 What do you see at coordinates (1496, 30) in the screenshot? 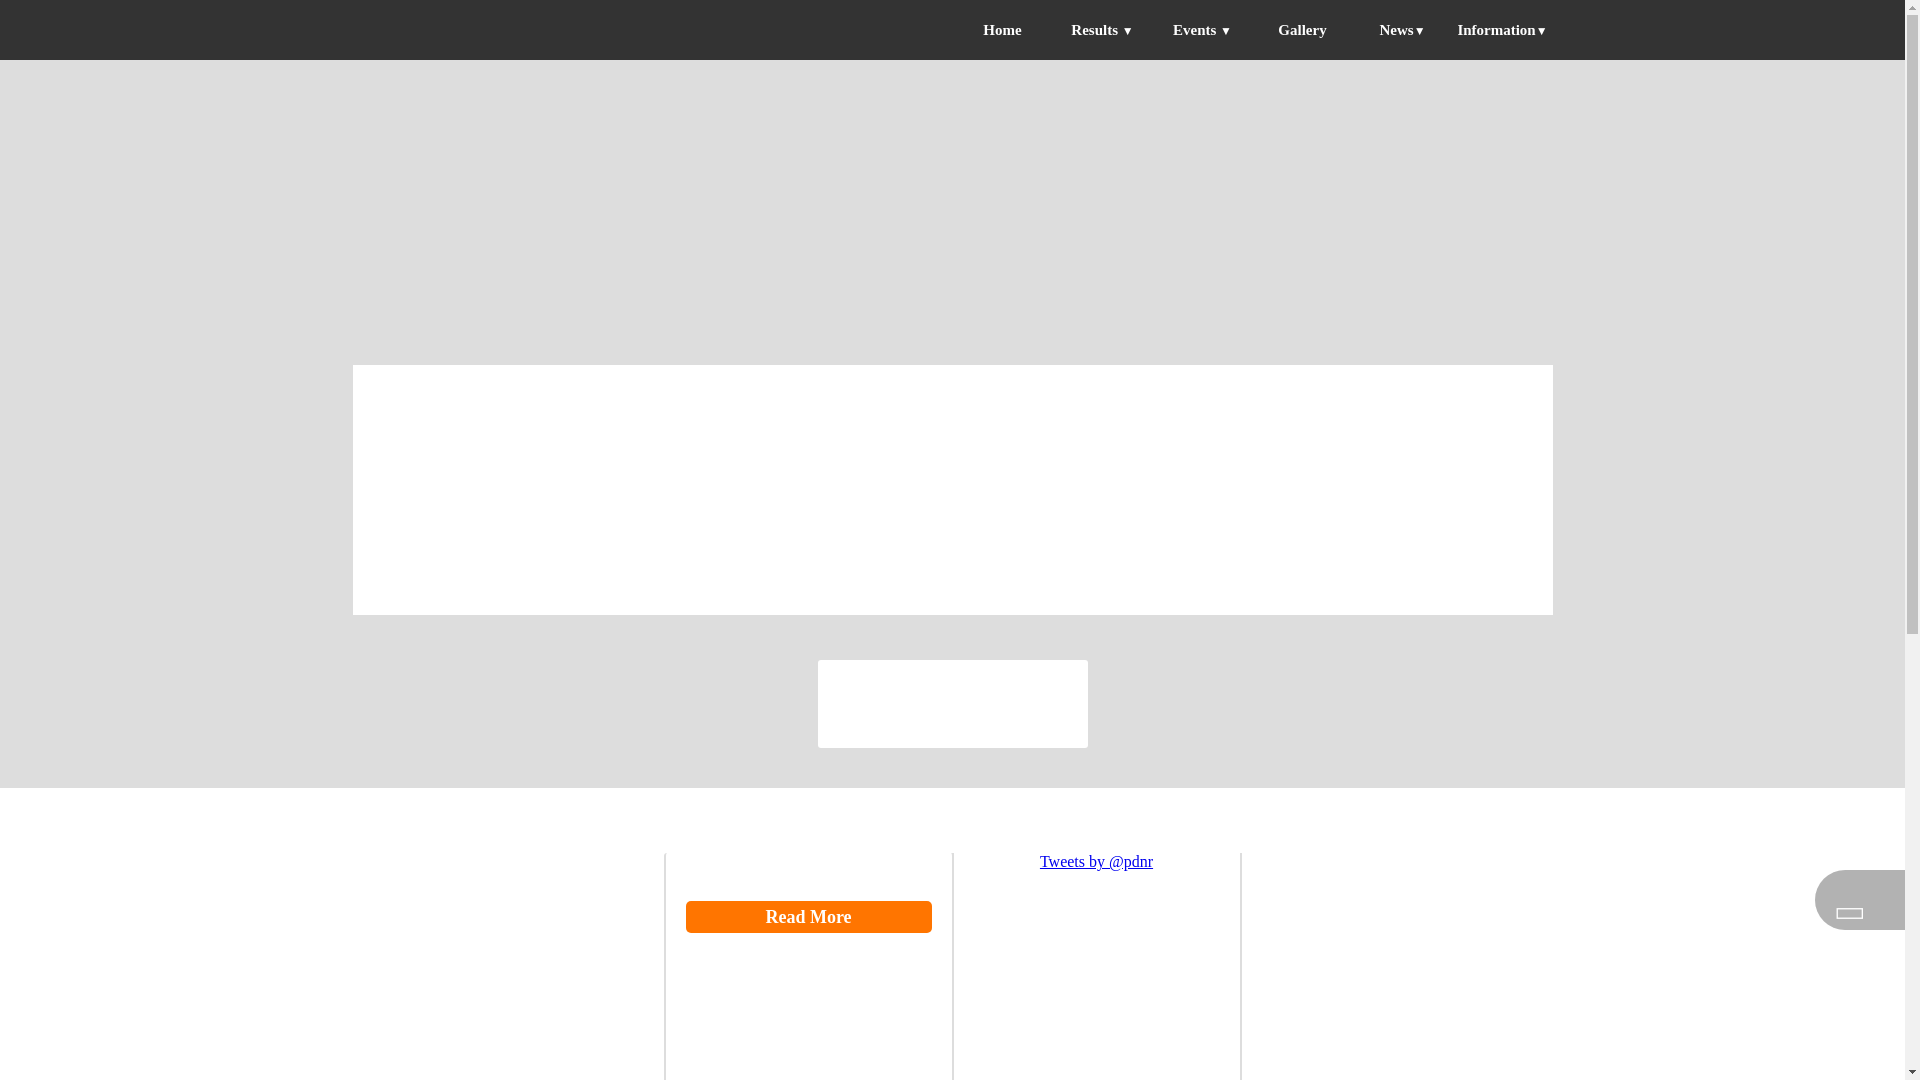
I see `Information` at bounding box center [1496, 30].